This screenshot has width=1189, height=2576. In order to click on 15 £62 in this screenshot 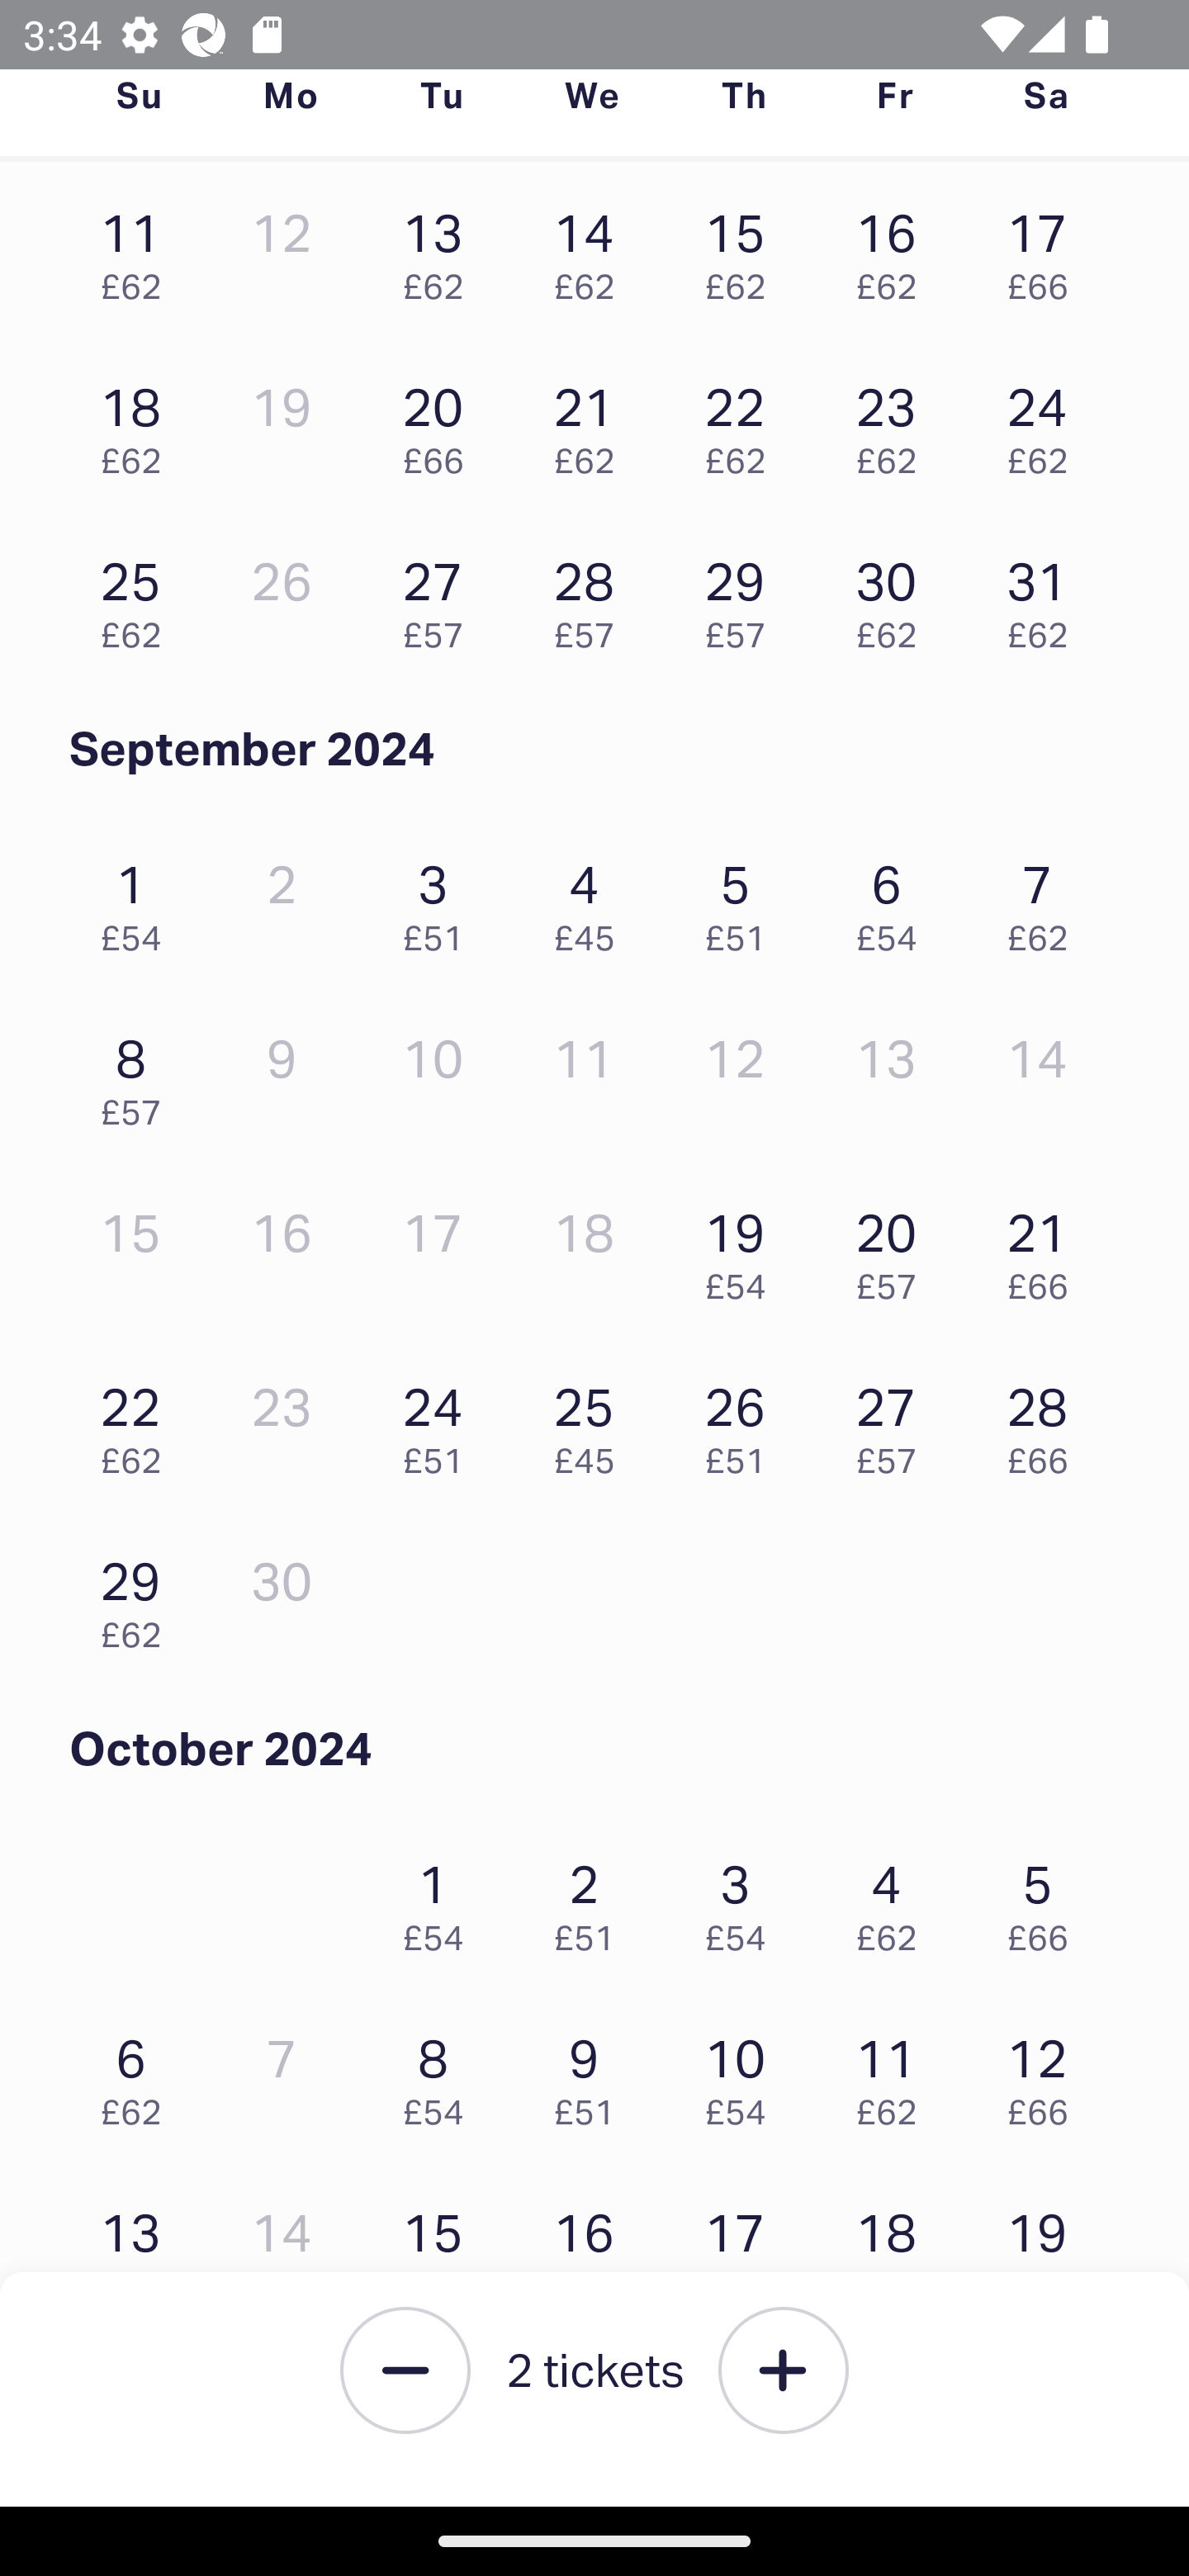, I will do `click(743, 248)`.